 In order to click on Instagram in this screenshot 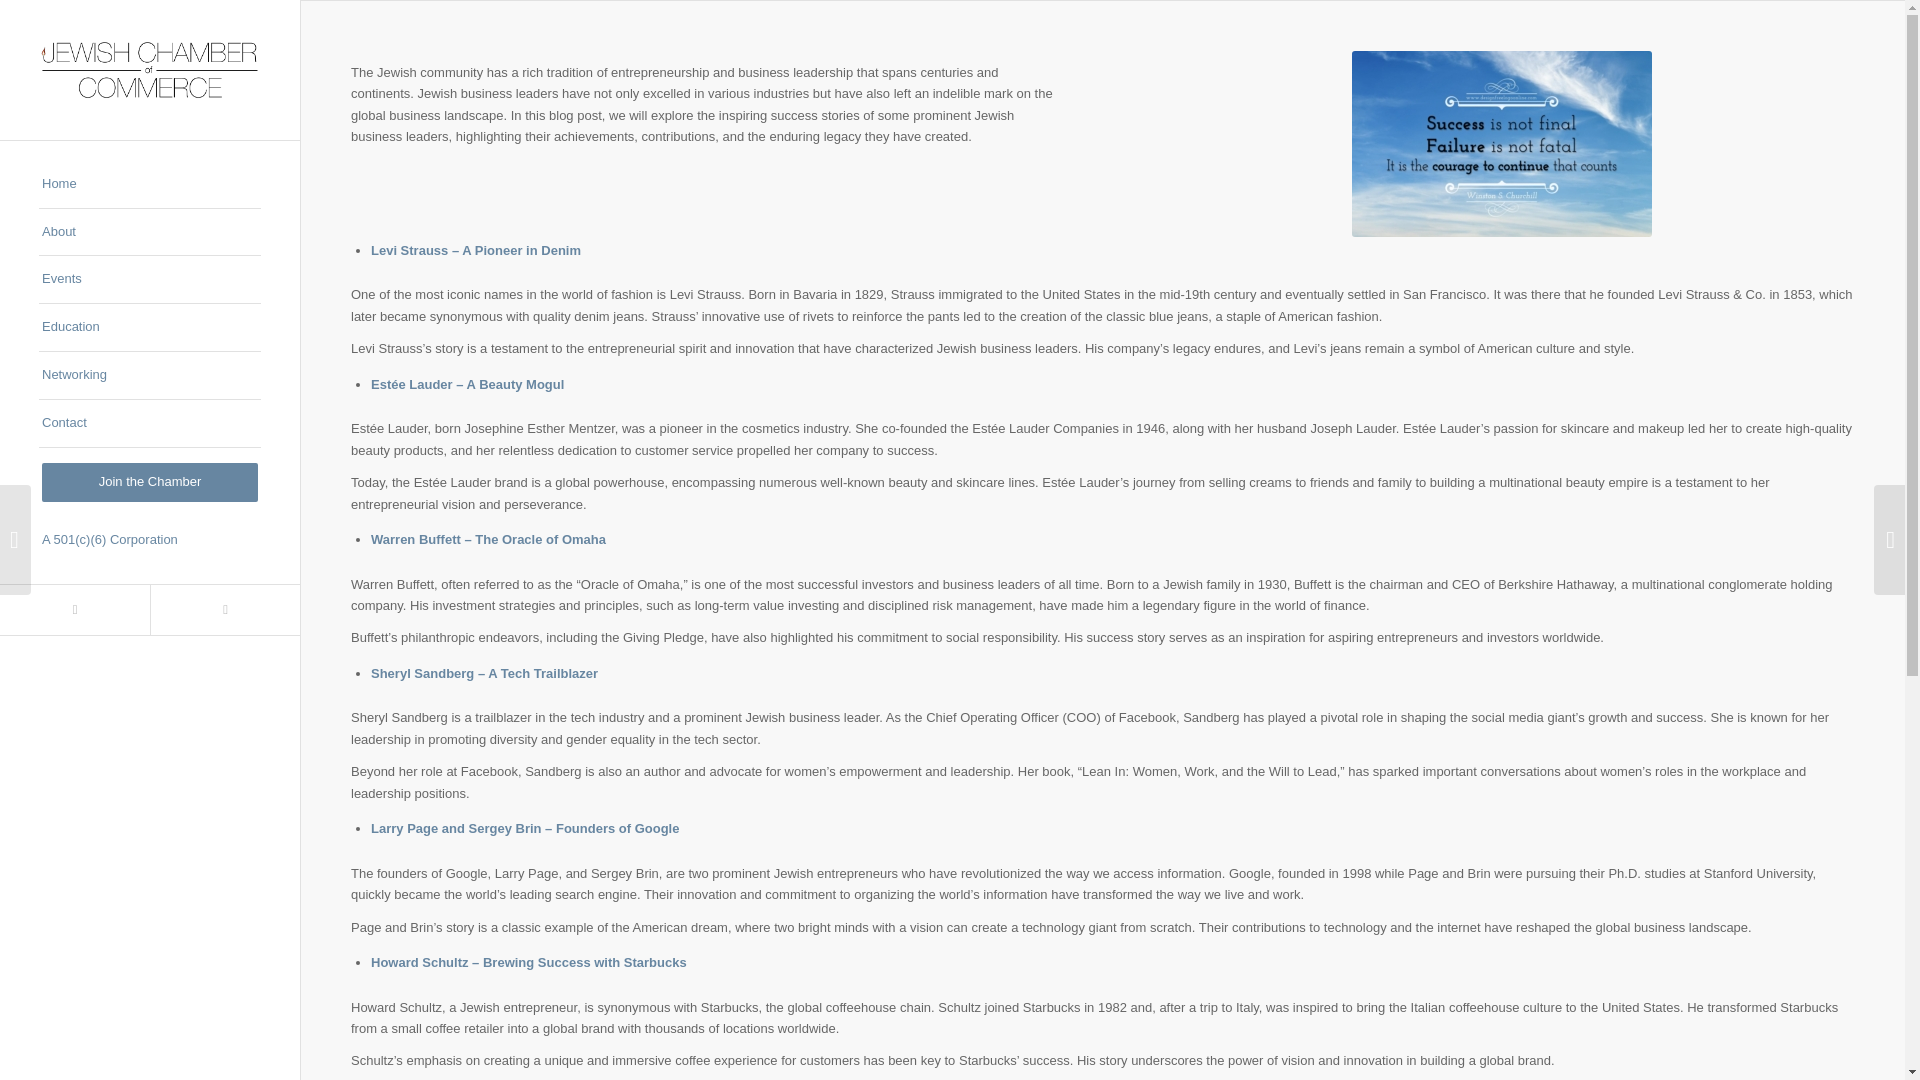, I will do `click(224, 610)`.